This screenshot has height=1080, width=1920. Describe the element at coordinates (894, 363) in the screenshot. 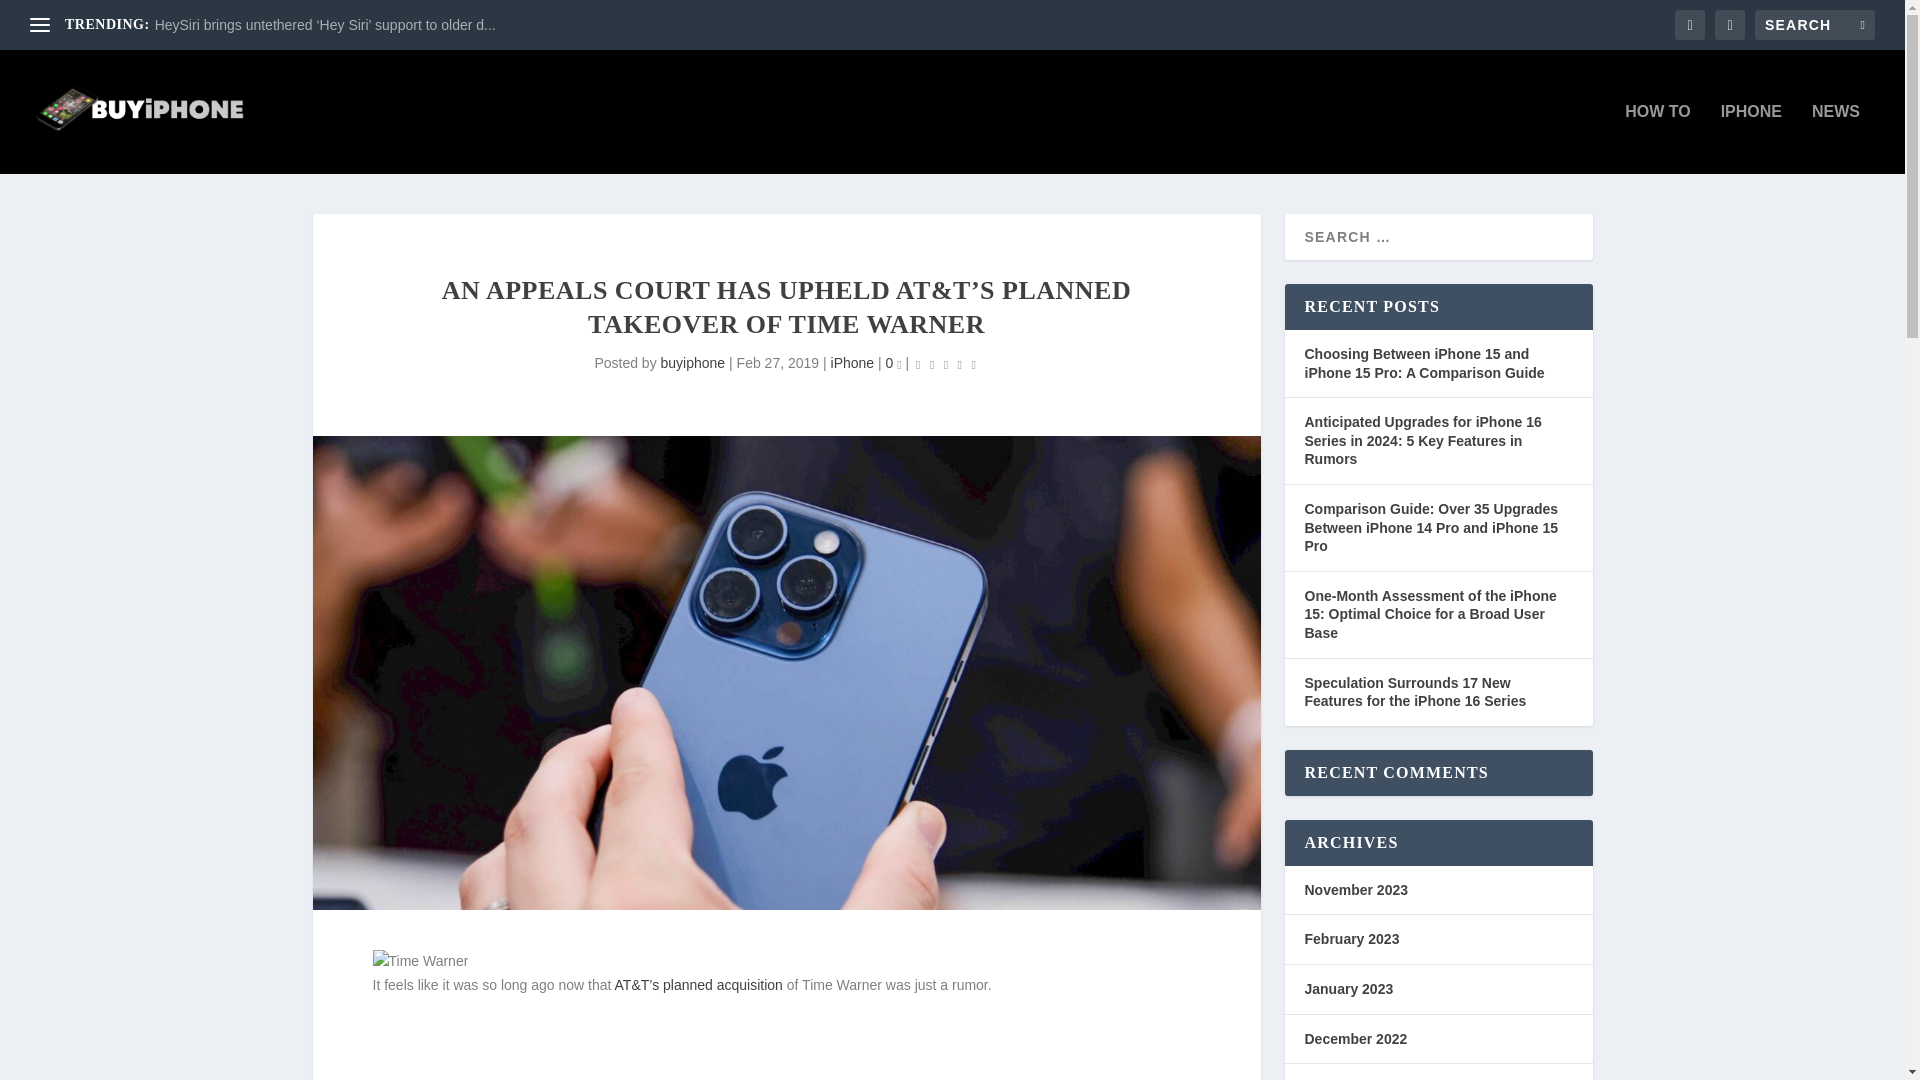

I see `0` at that location.